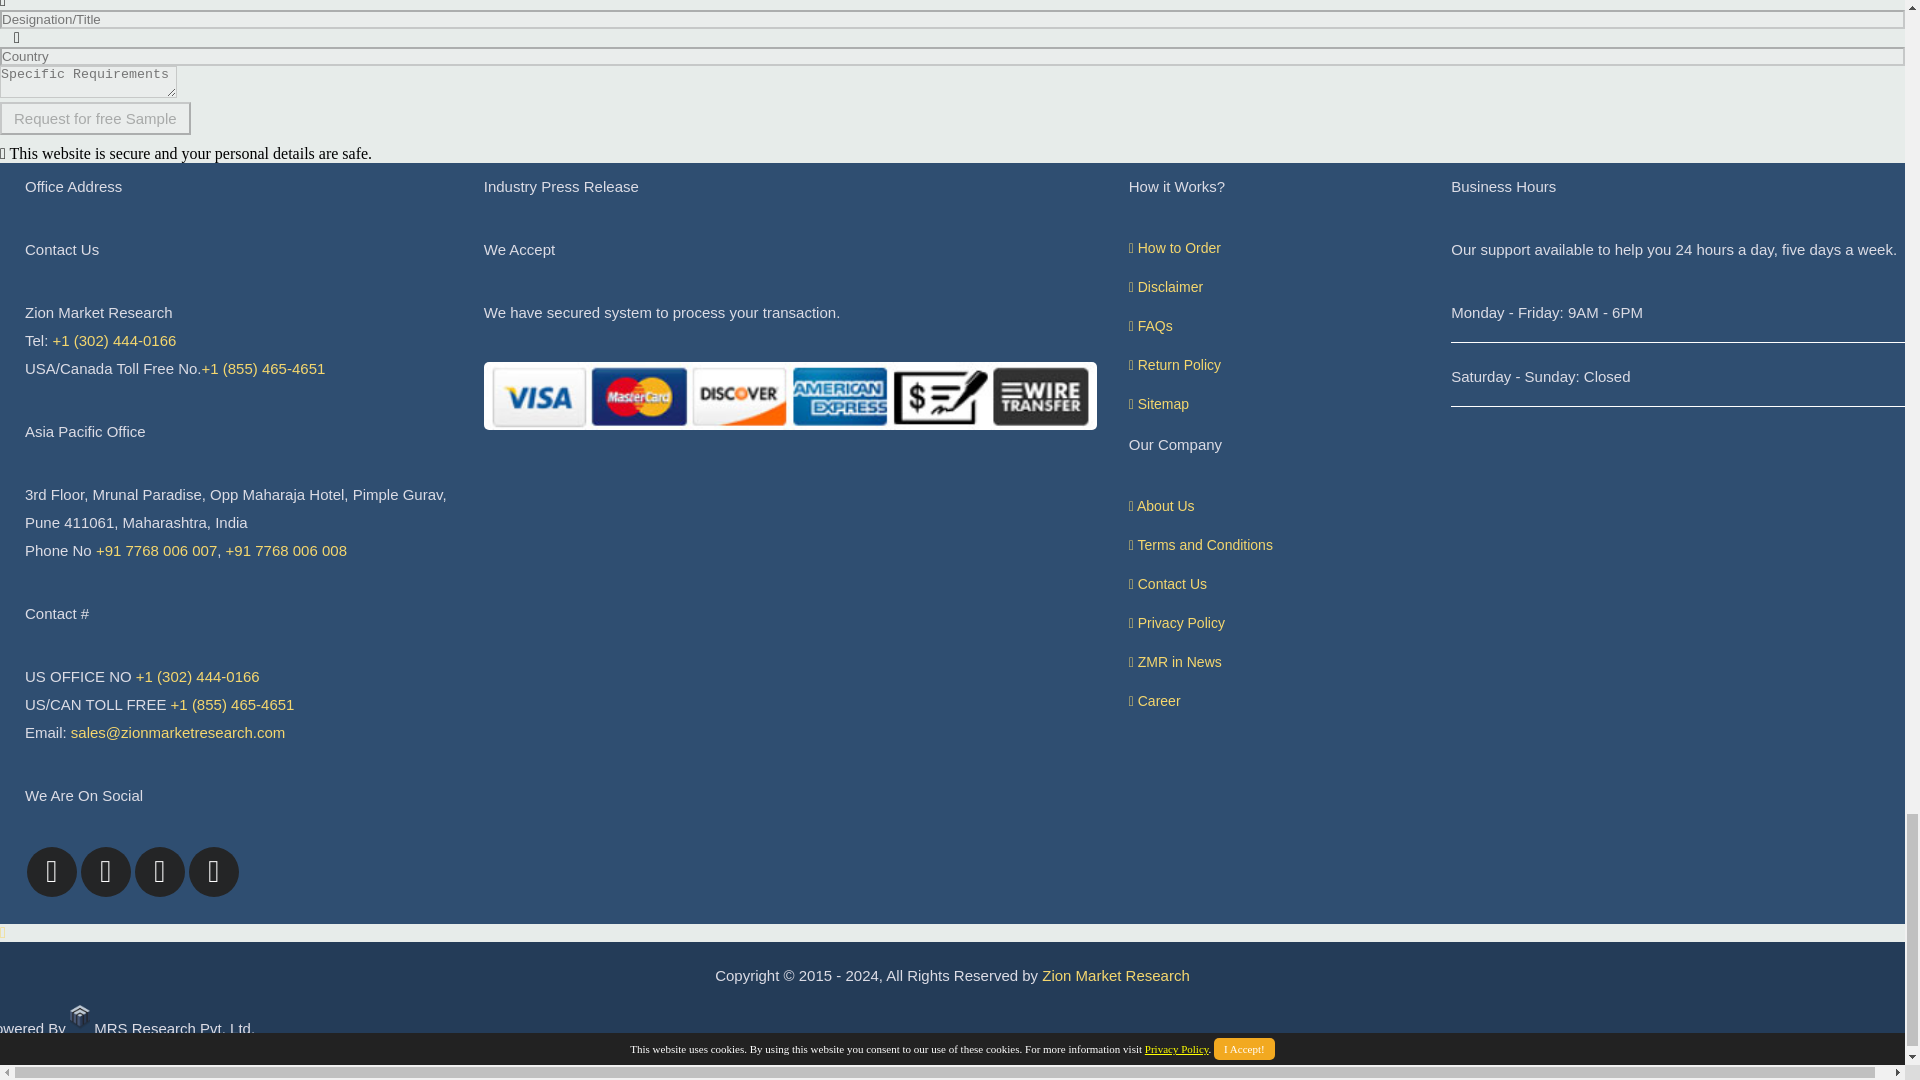  I want to click on Request for free Sample, so click(95, 118).